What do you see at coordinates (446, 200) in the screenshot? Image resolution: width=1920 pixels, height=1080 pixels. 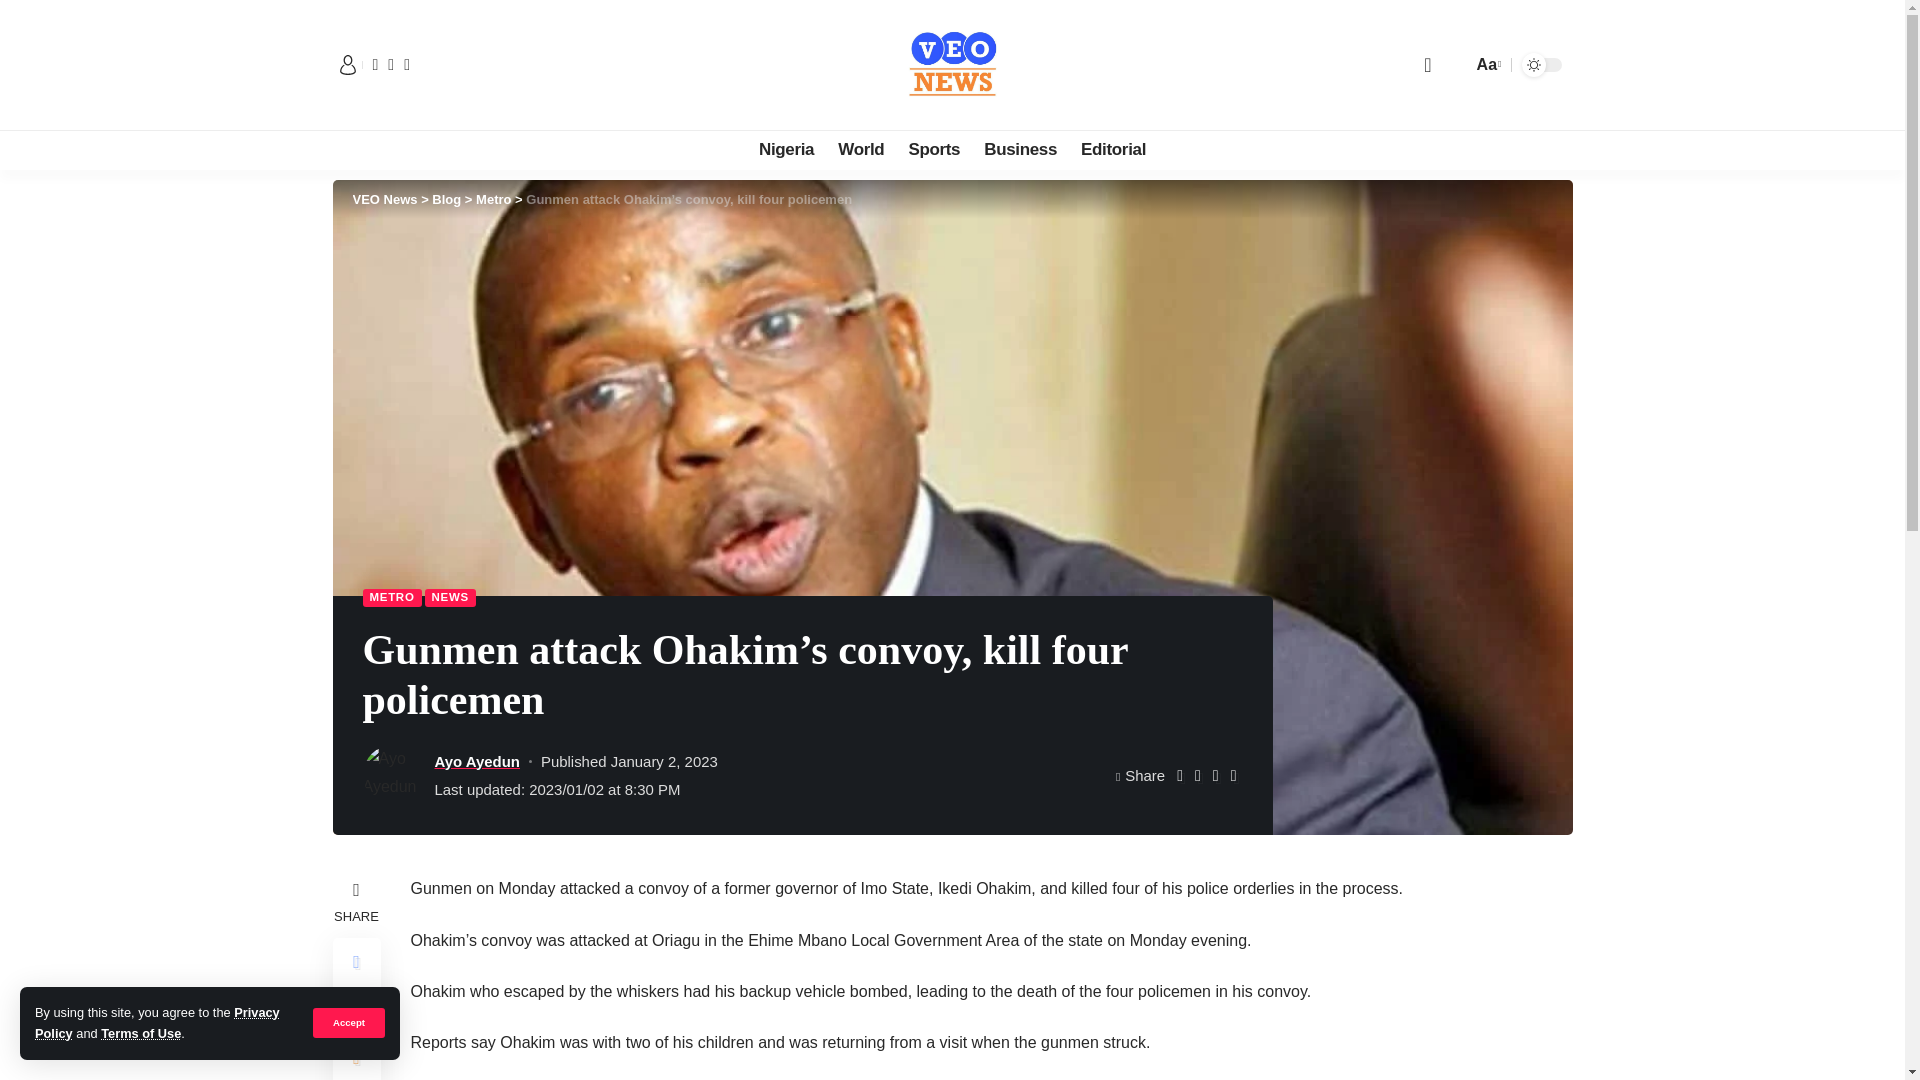 I see `Go to Blog.` at bounding box center [446, 200].